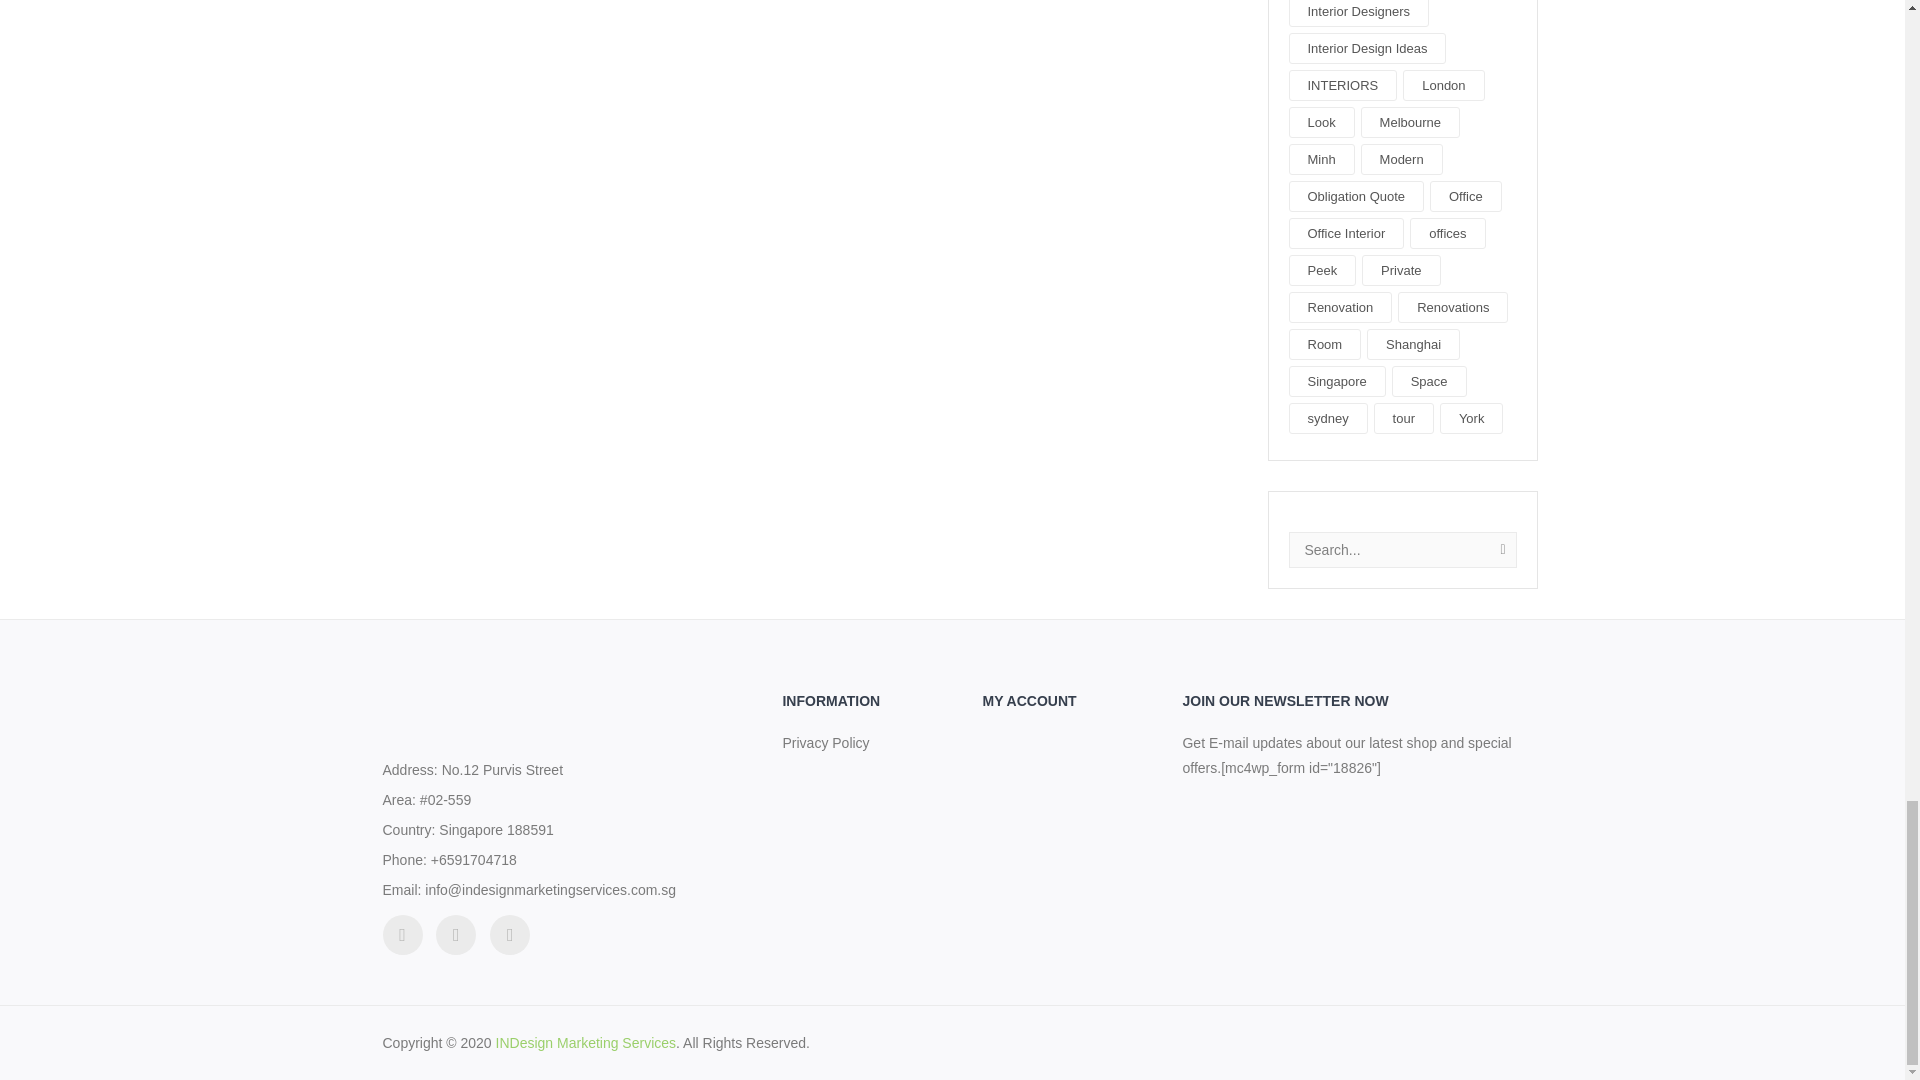  Describe the element at coordinates (1403, 550) in the screenshot. I see `Search...` at that location.